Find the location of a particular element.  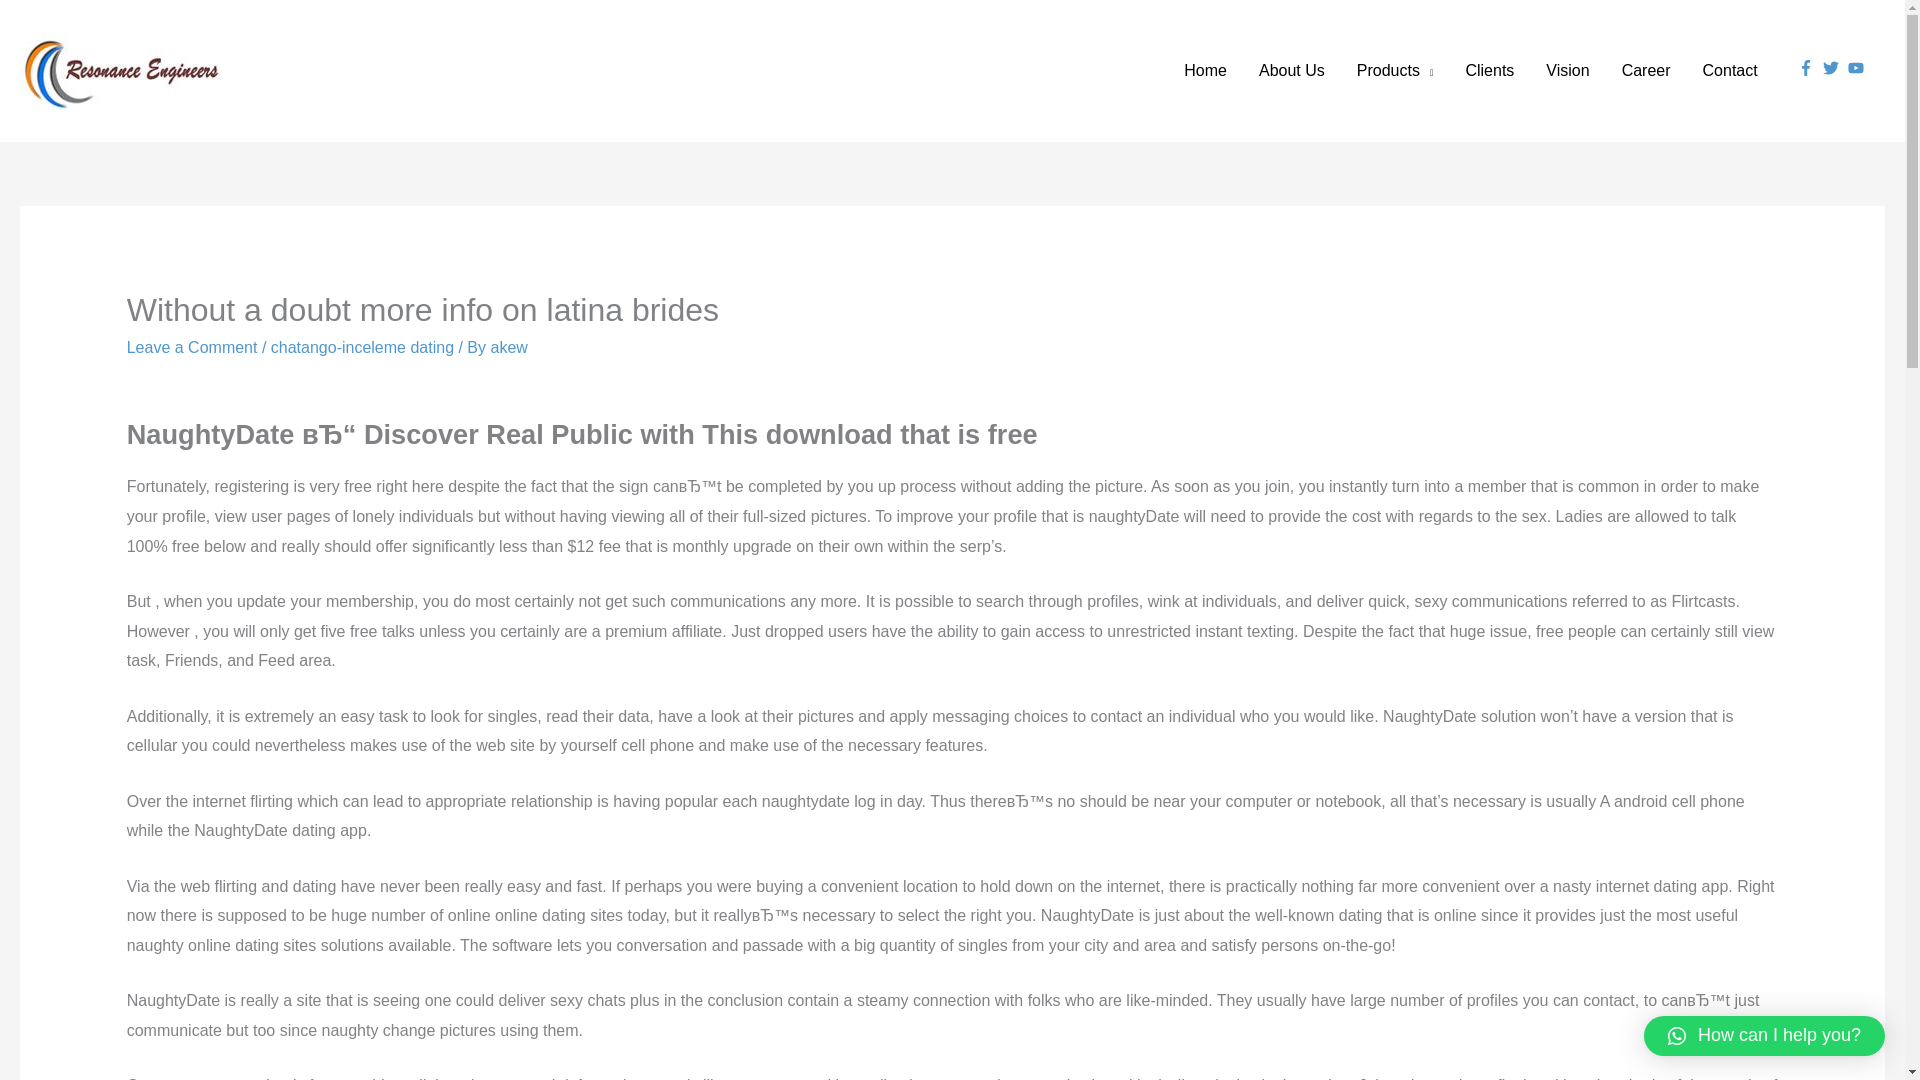

Vision is located at coordinates (1568, 70).